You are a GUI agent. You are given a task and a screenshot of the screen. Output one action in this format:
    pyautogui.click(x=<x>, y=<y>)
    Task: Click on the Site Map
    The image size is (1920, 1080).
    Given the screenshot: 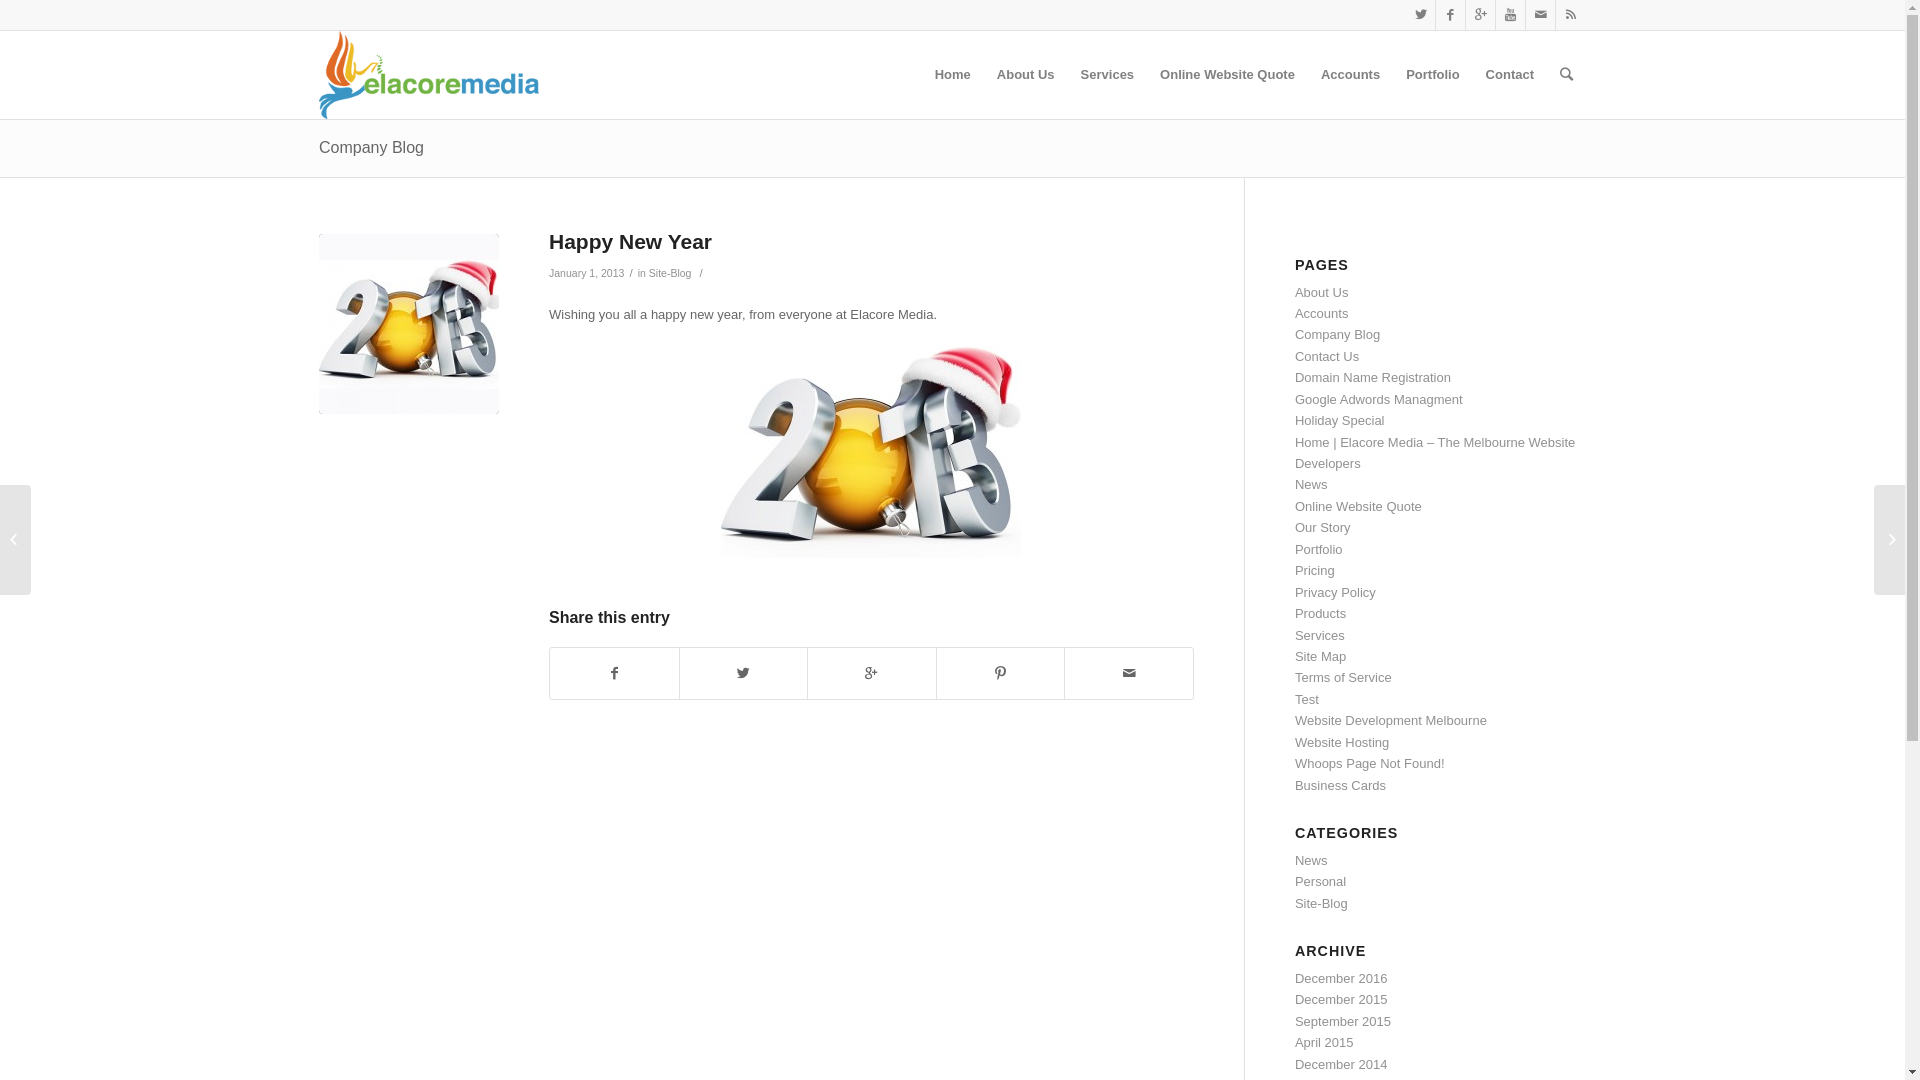 What is the action you would take?
    pyautogui.click(x=1320, y=656)
    